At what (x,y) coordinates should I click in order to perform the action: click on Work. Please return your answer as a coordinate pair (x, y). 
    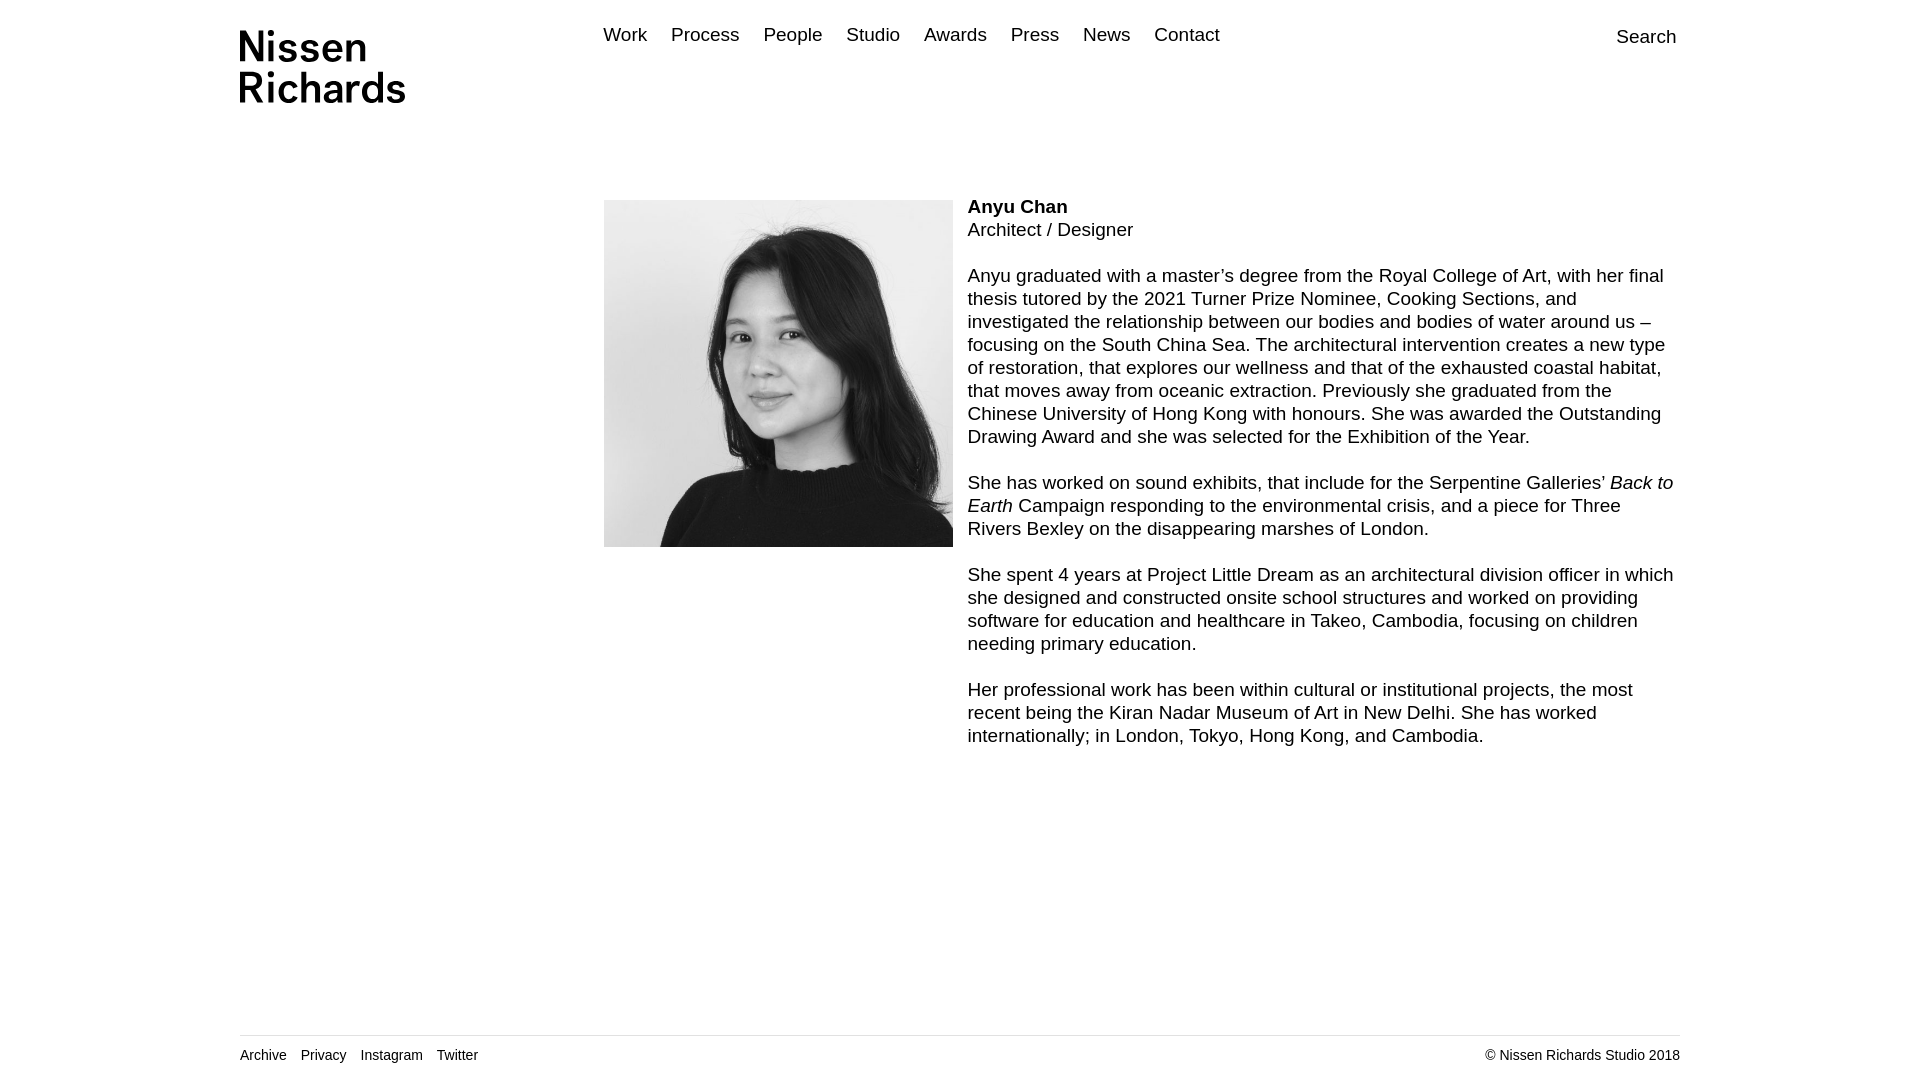
    Looking at the image, I should click on (624, 34).